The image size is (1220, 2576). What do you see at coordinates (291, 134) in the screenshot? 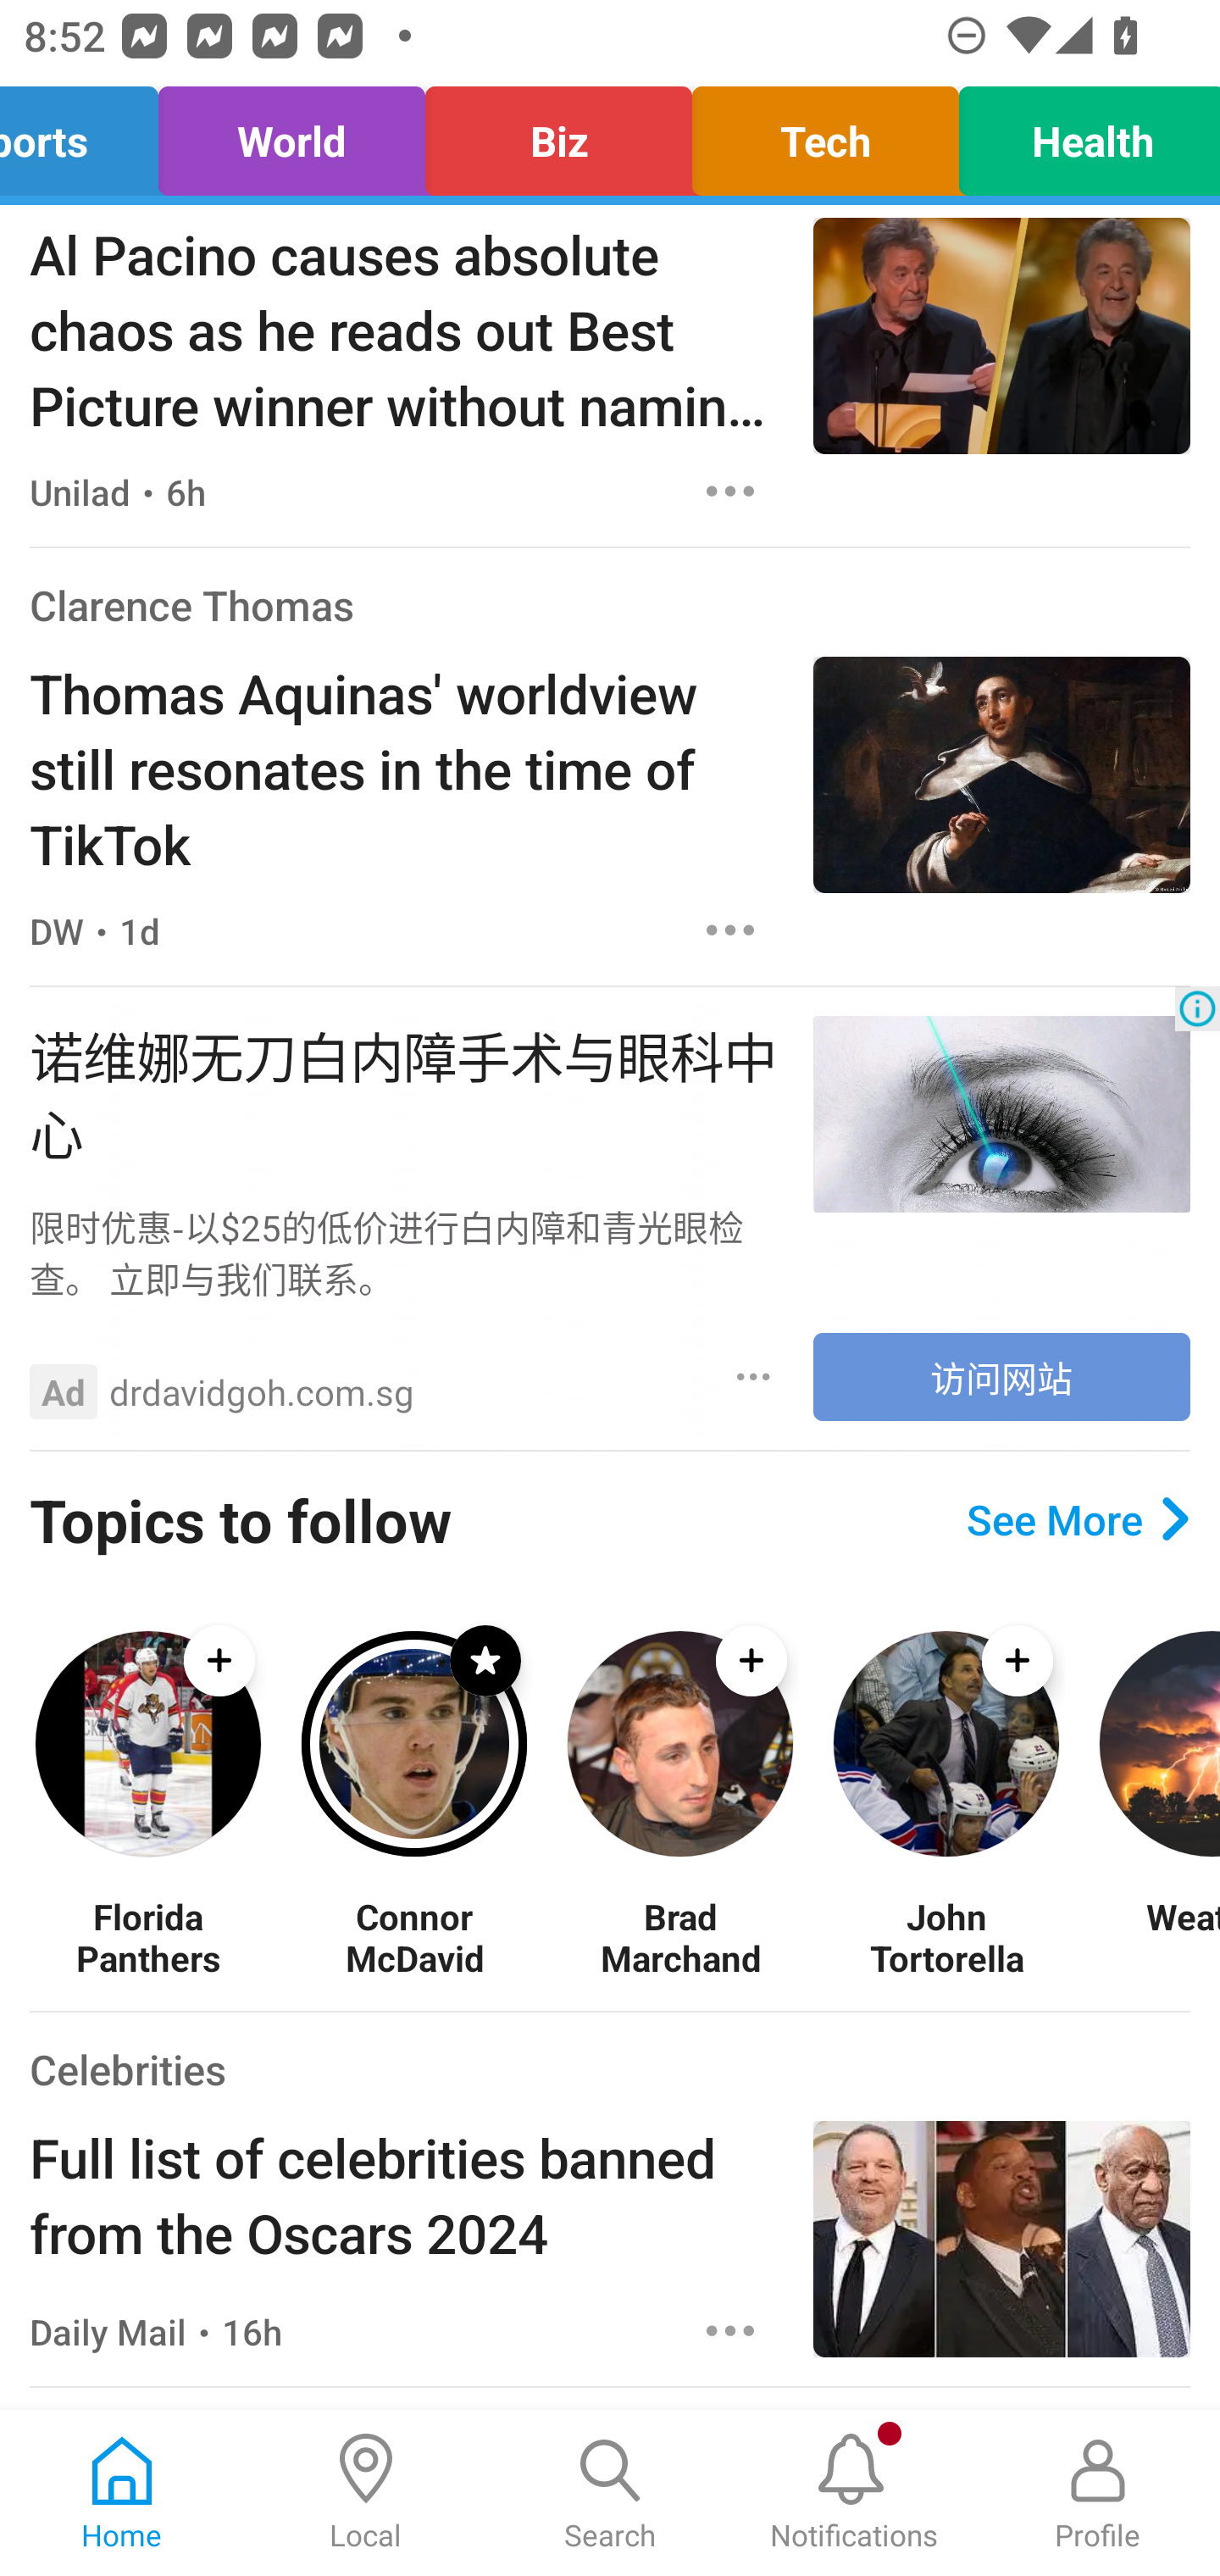
I see `World` at bounding box center [291, 134].